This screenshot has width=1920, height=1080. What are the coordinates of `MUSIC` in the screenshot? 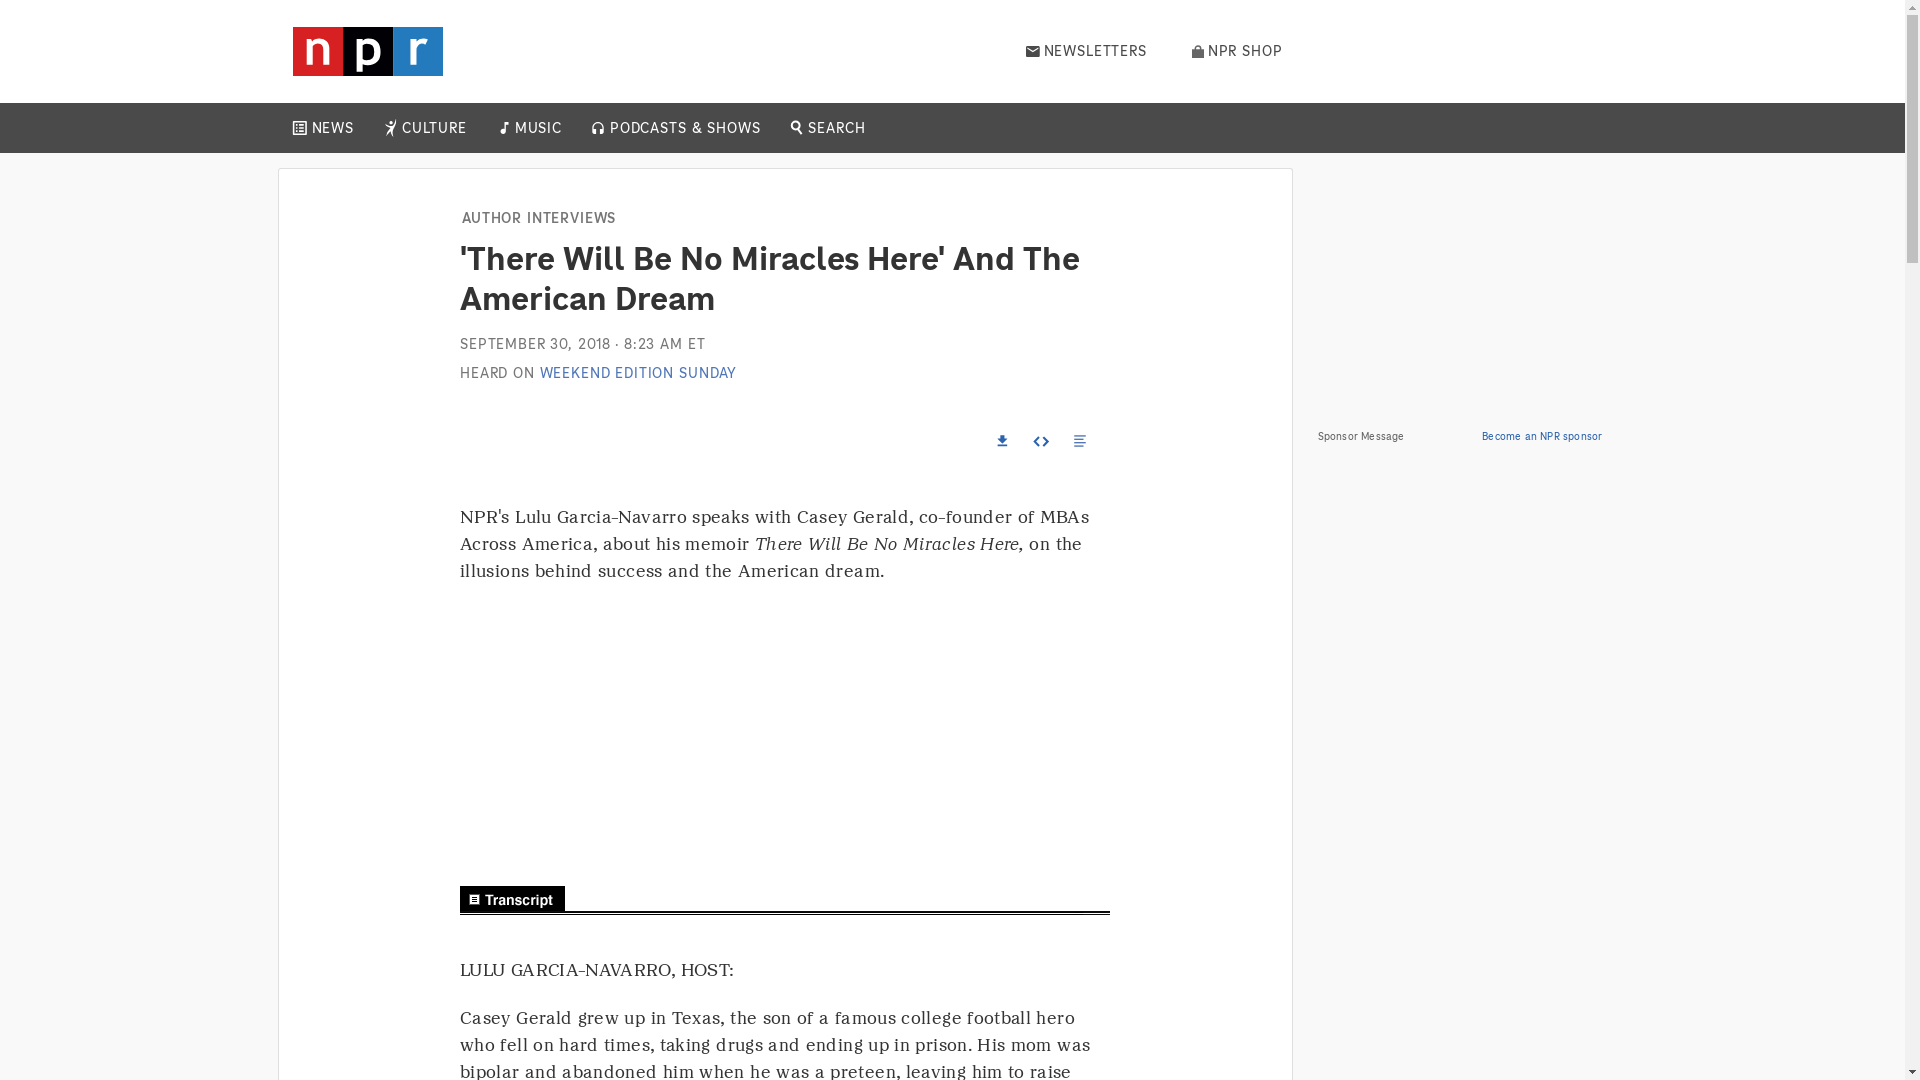 It's located at (537, 128).